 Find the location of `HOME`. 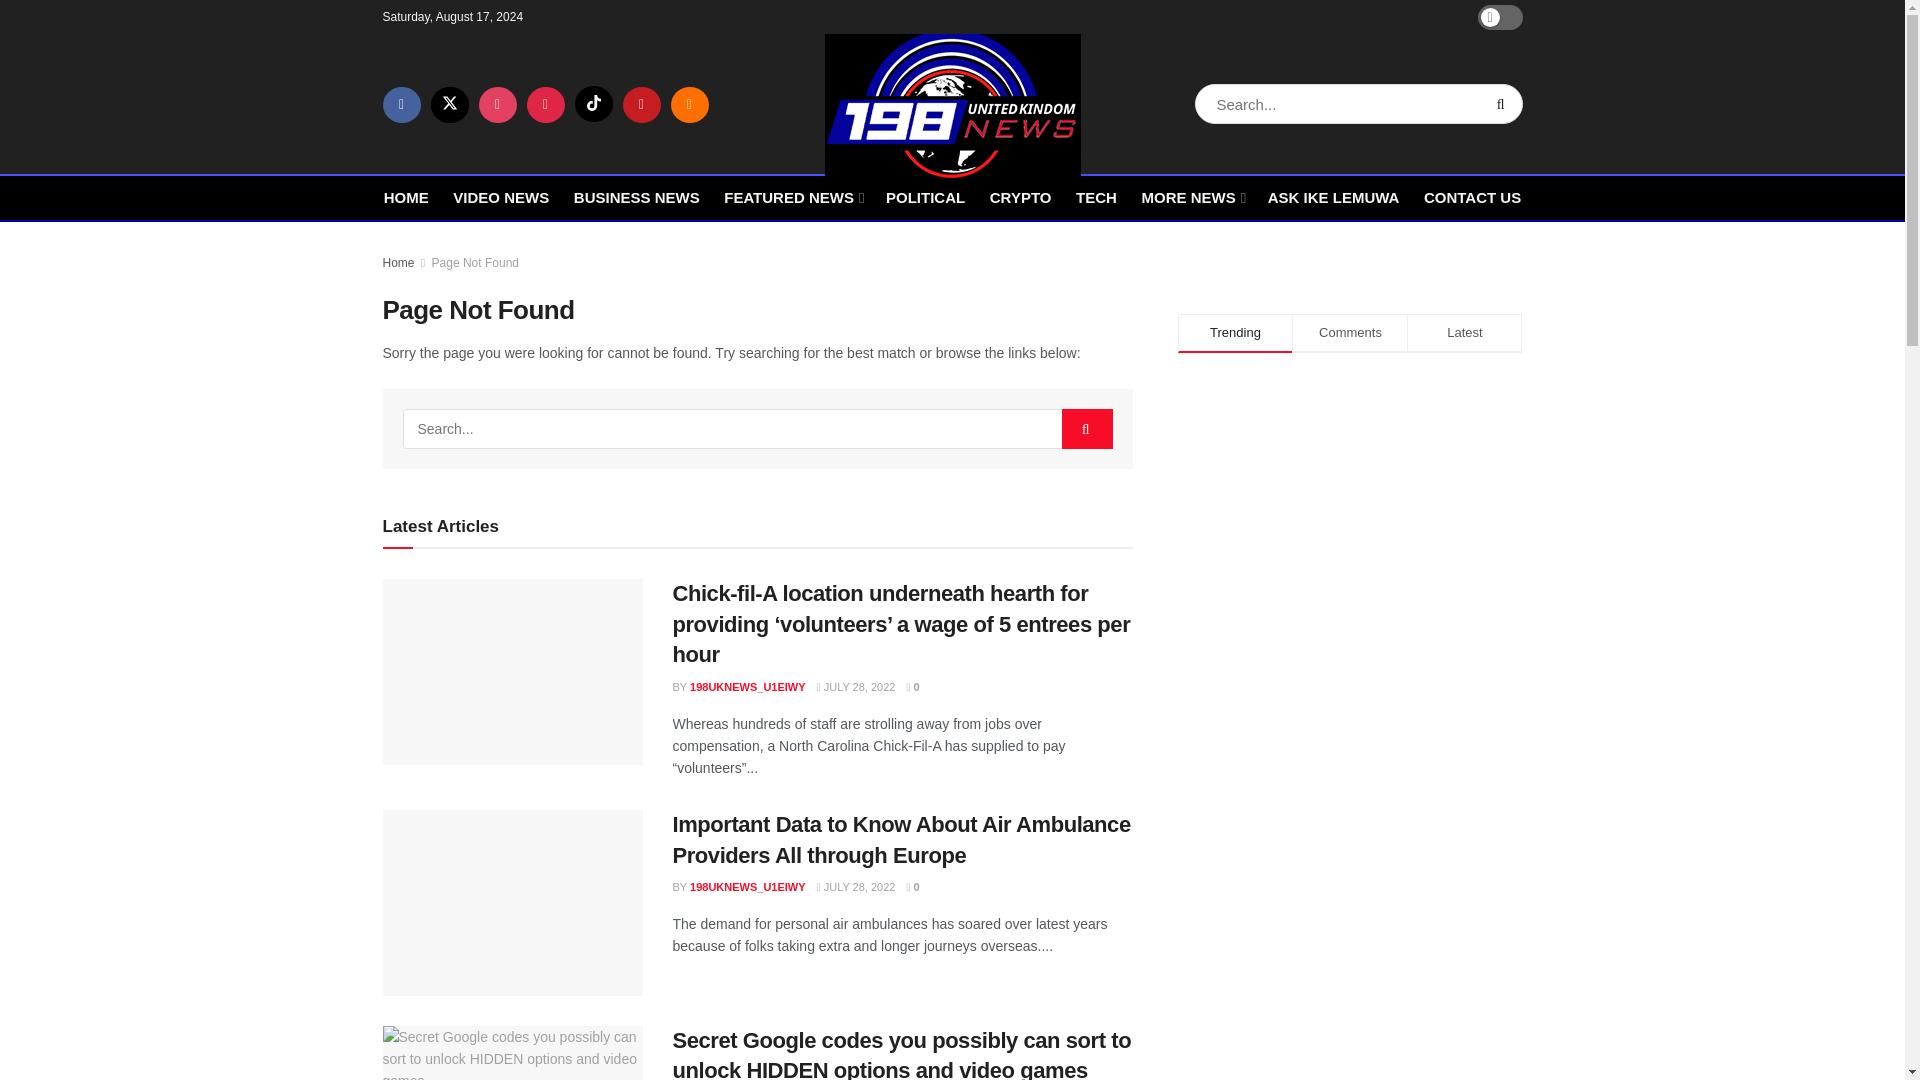

HOME is located at coordinates (406, 196).